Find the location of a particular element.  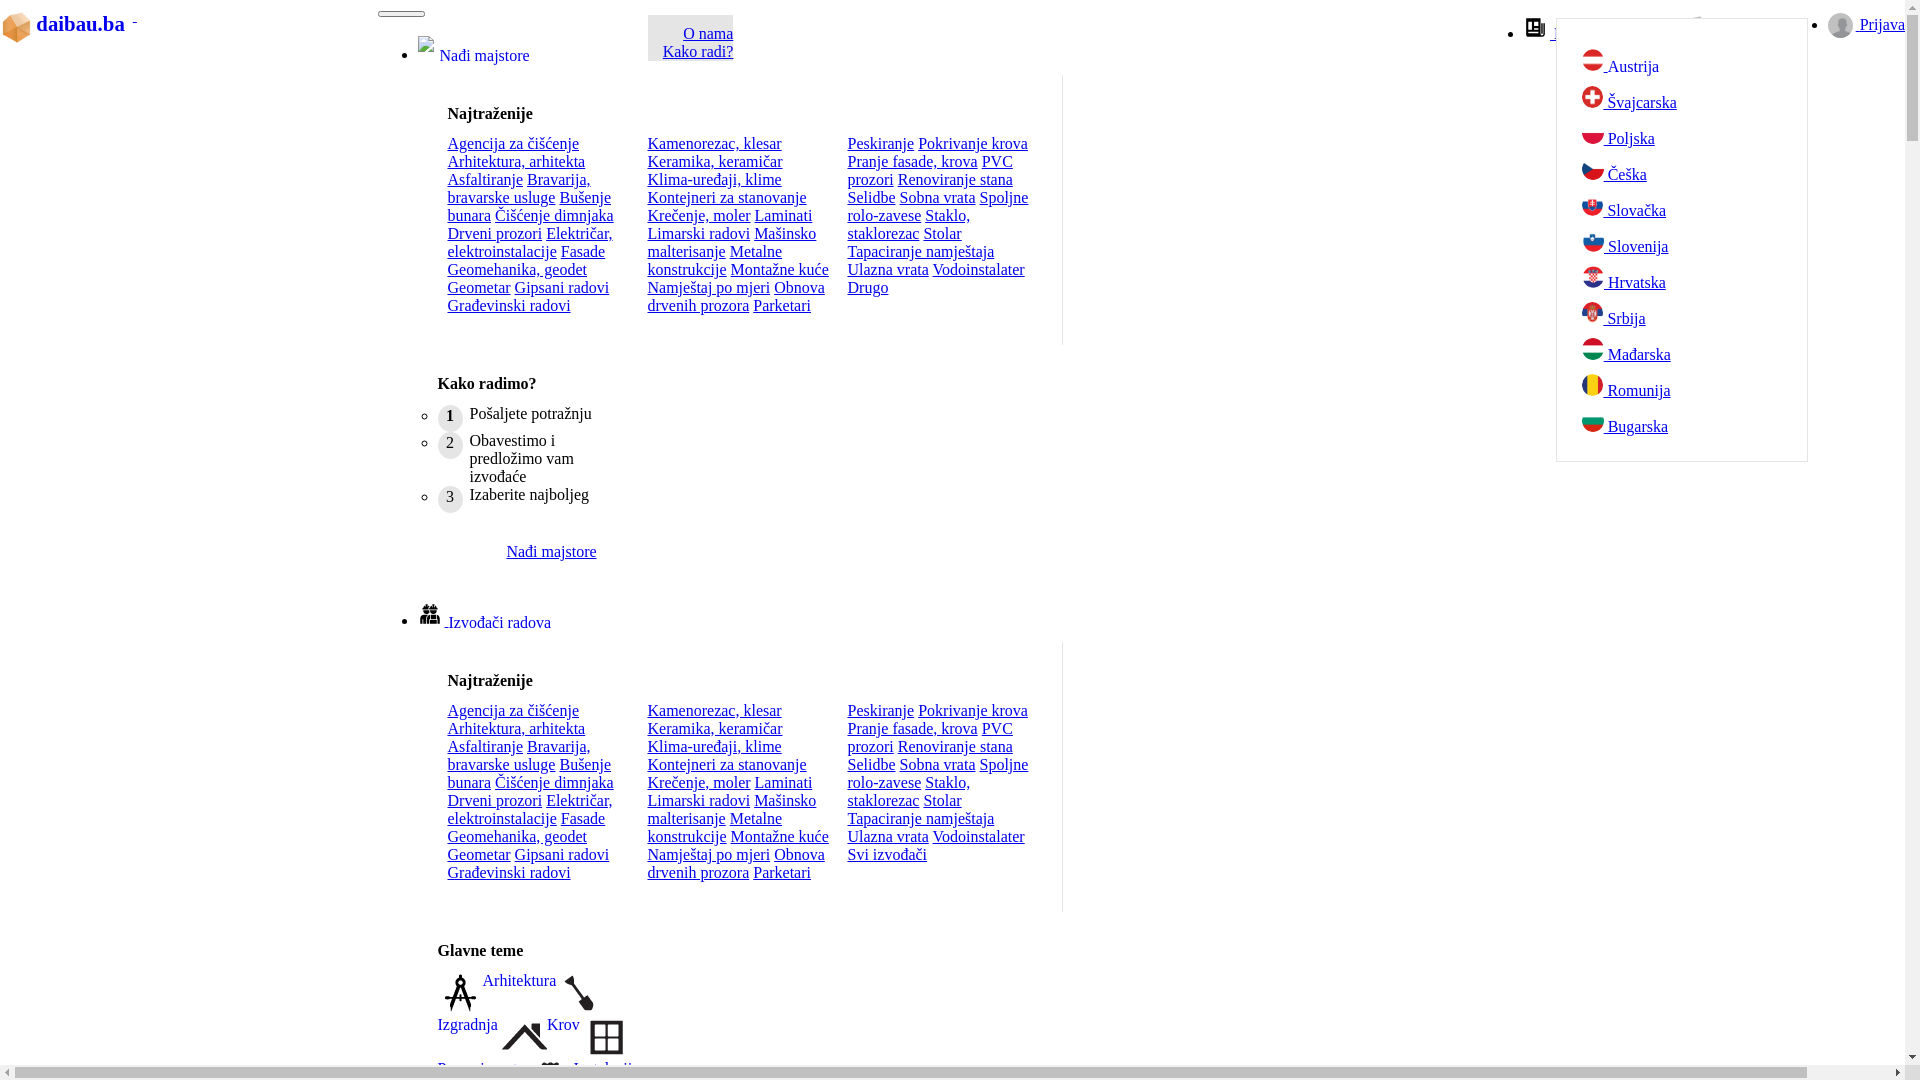

Poljska is located at coordinates (1707, 135).